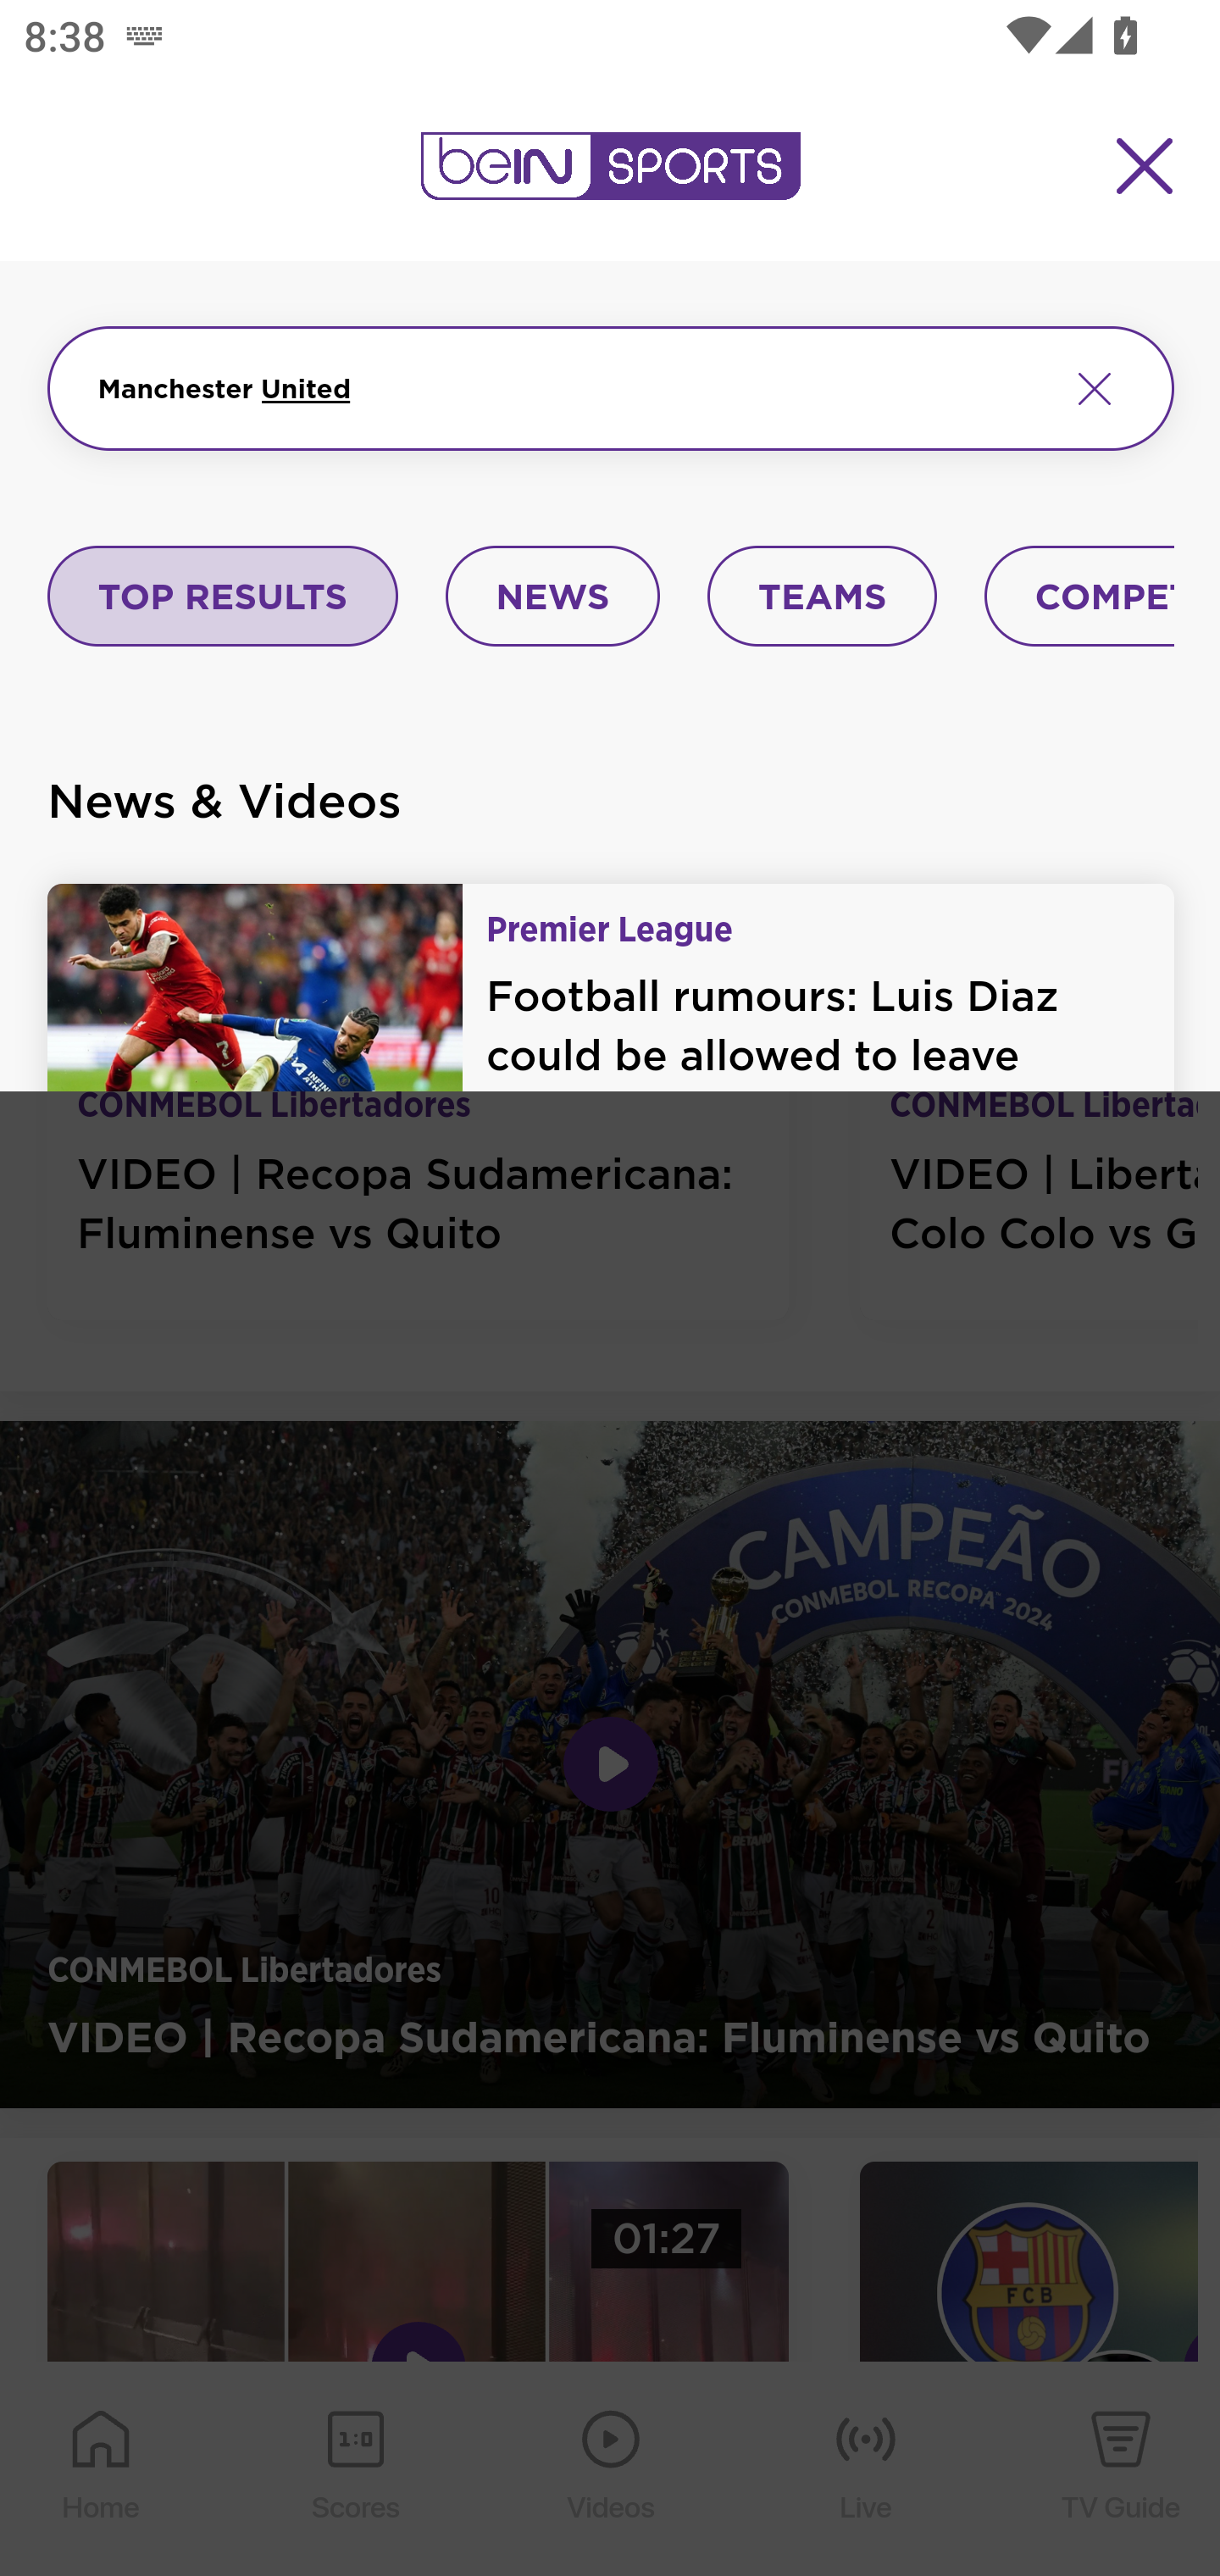  I want to click on Manchester United, so click(569, 387).